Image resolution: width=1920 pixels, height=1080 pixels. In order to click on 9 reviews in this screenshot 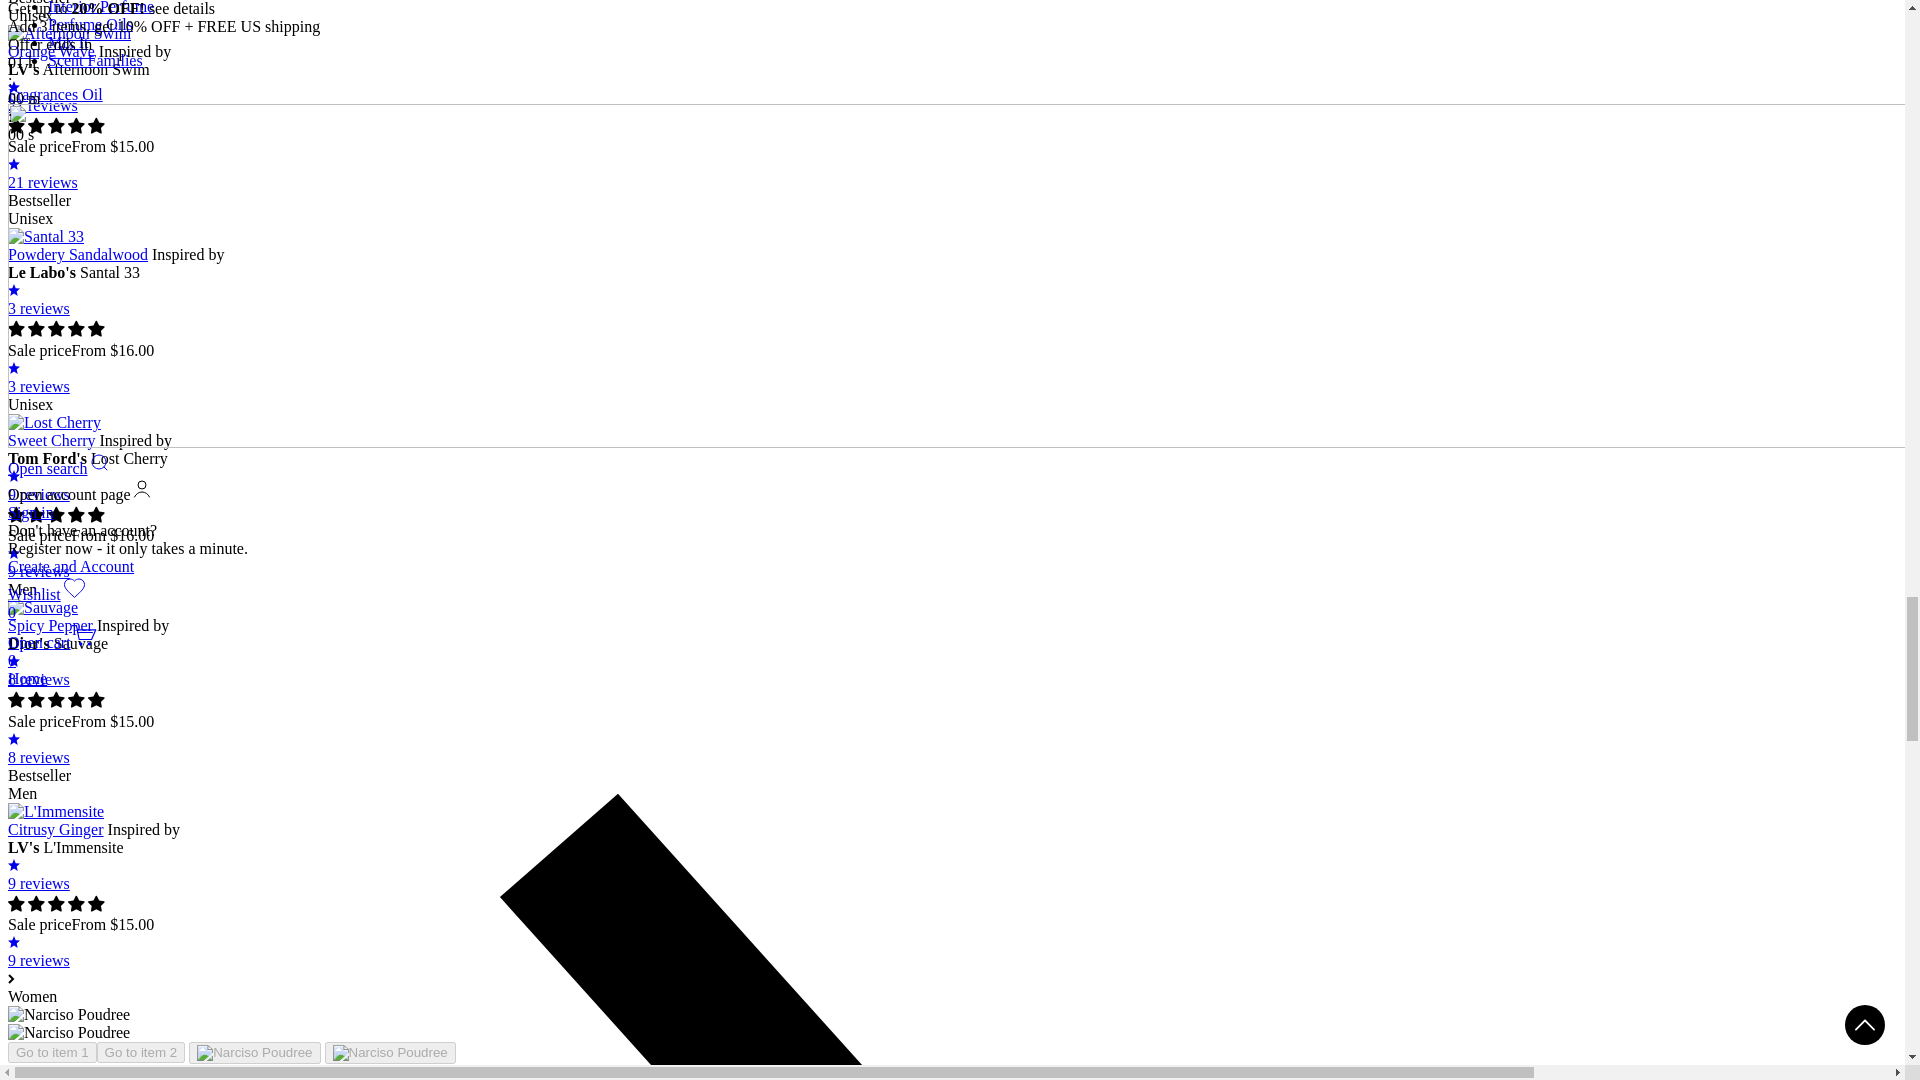, I will do `click(952, 485)`.